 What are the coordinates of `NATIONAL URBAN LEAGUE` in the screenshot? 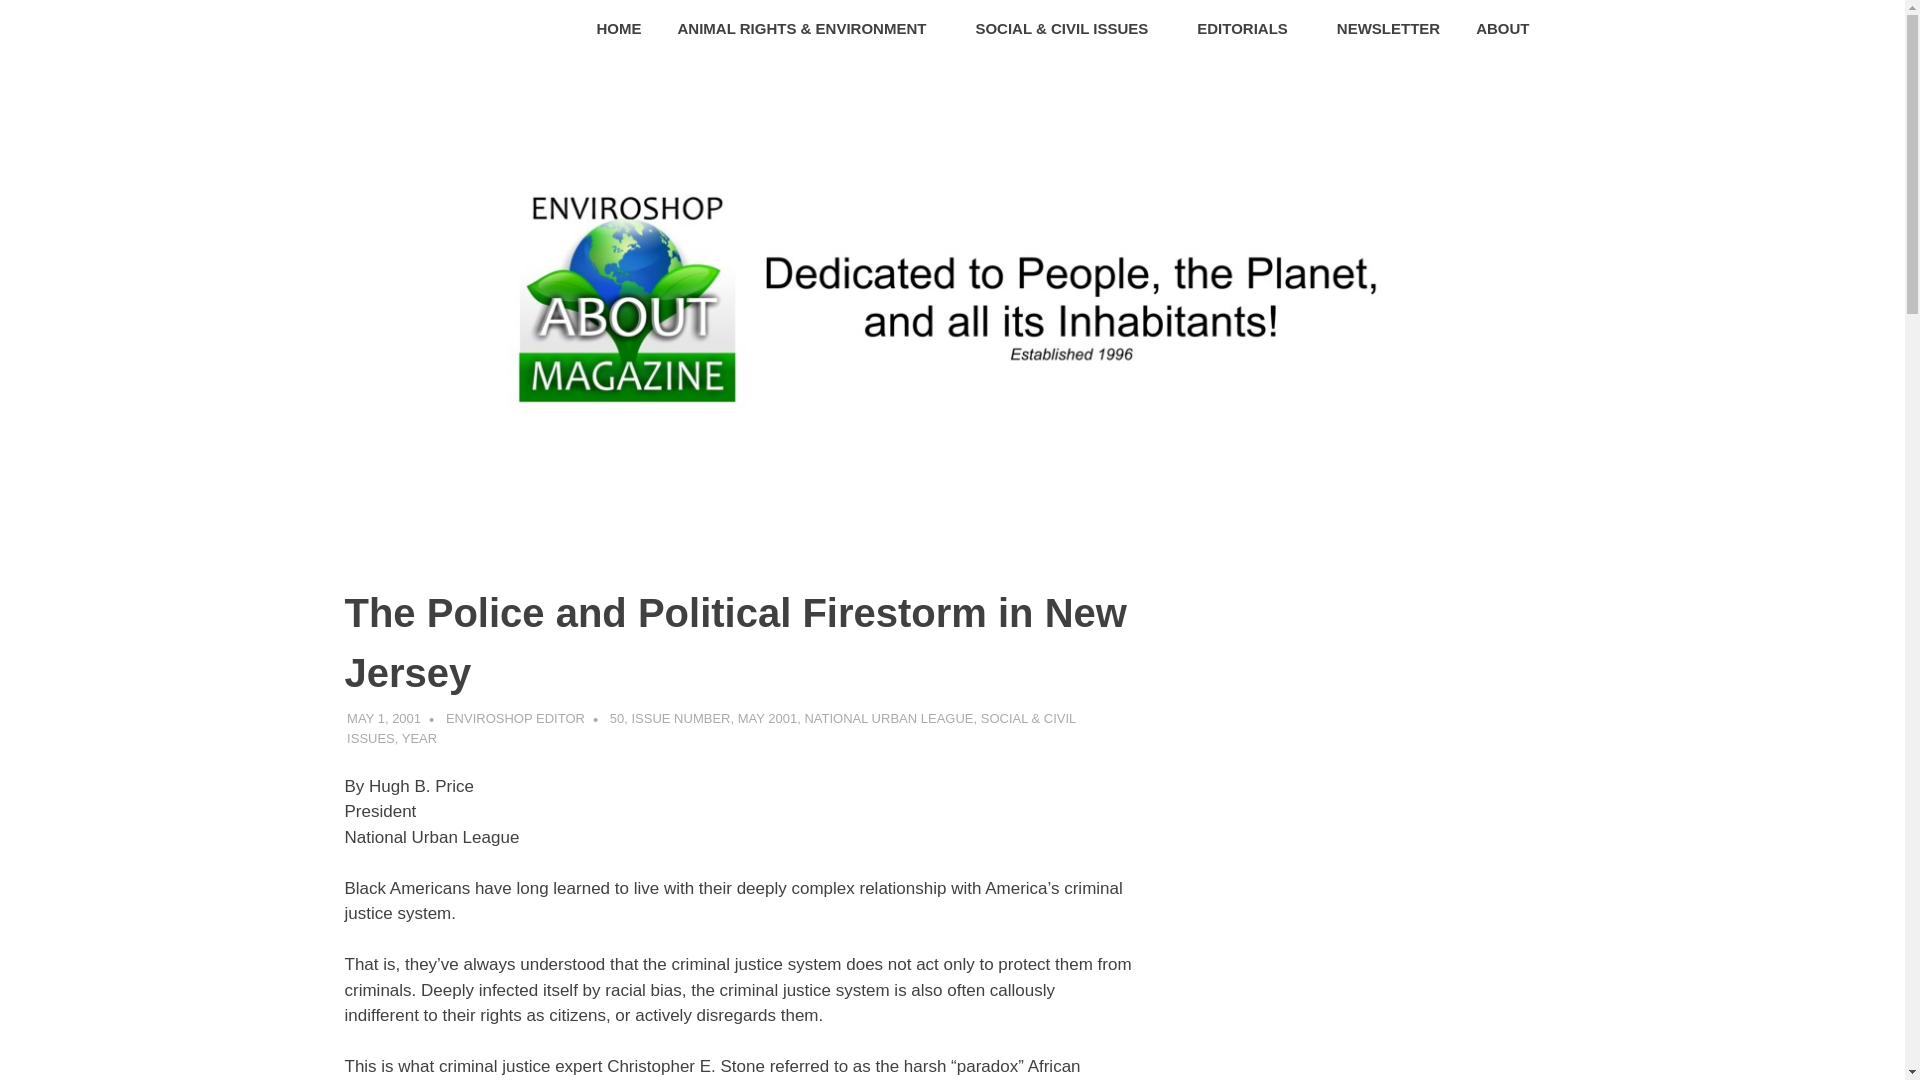 It's located at (888, 718).